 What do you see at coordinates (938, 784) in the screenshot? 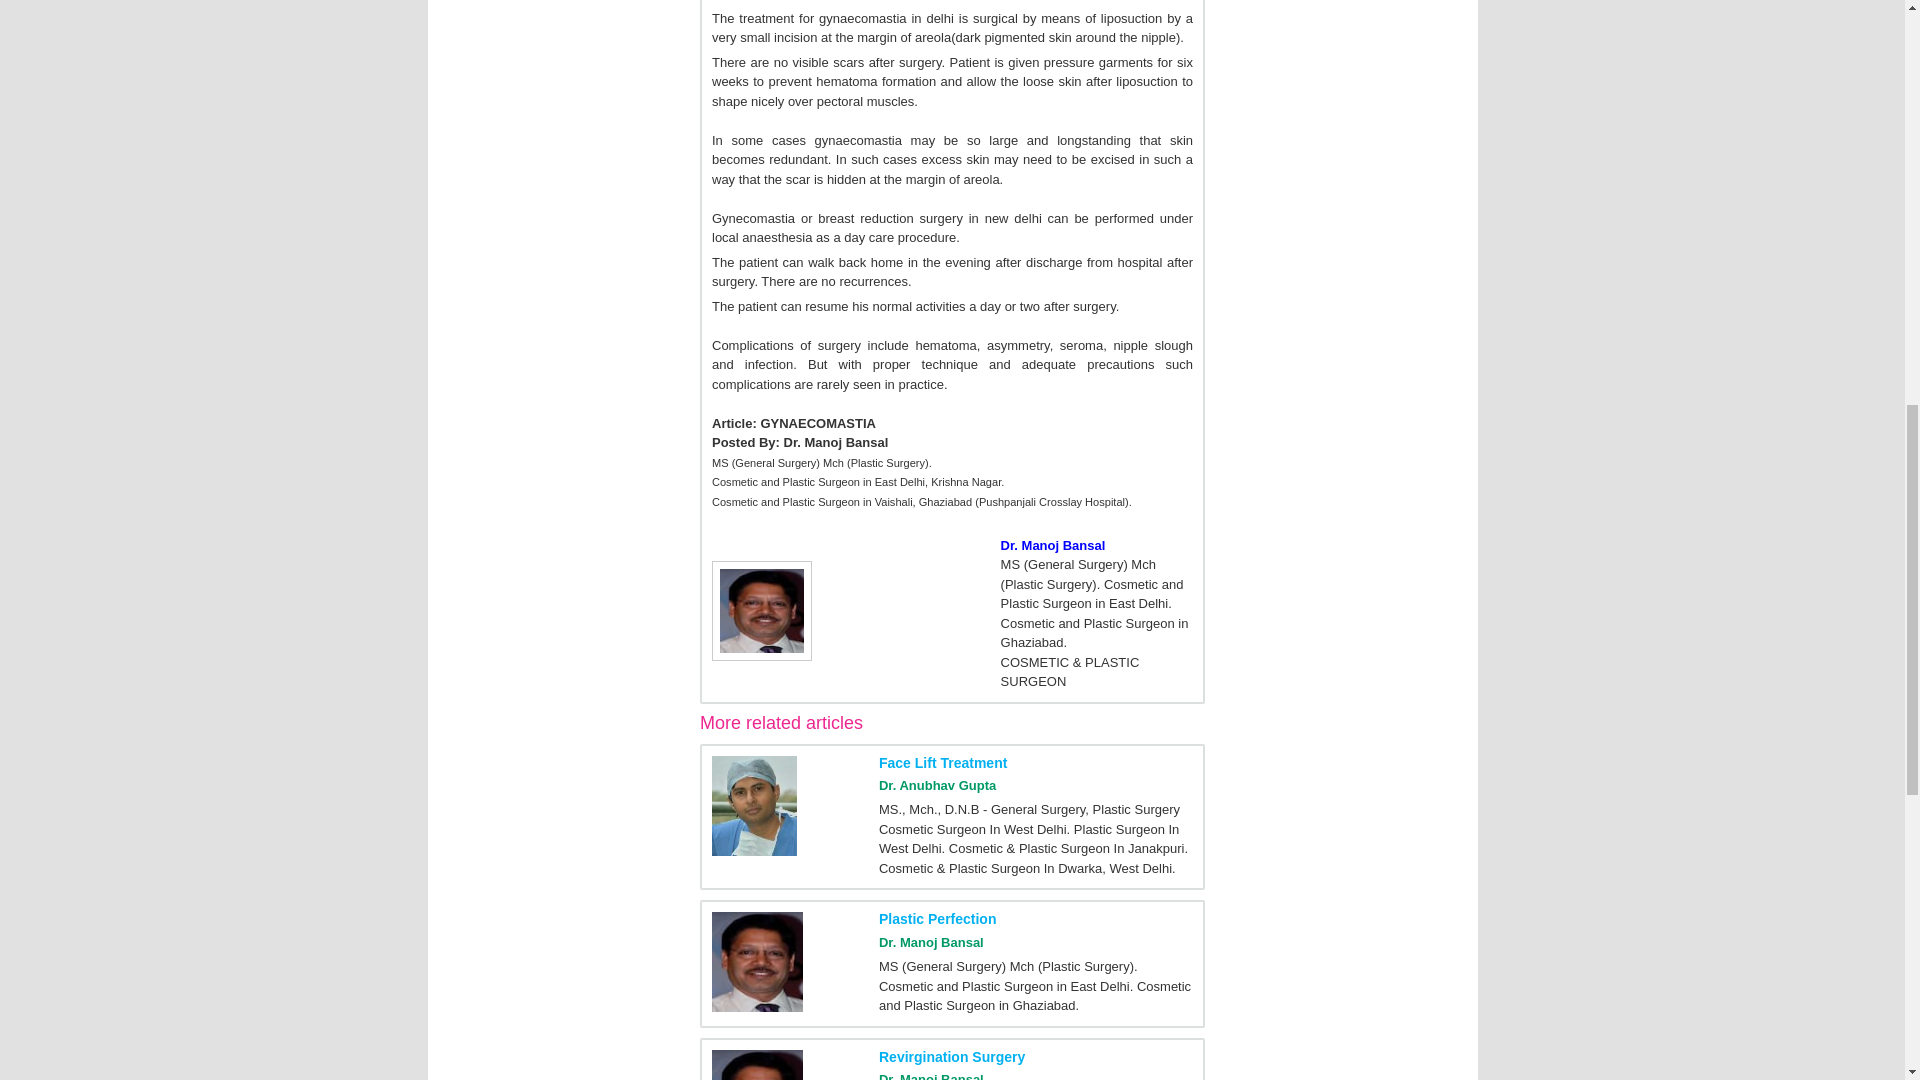
I see `Dr. Anubhav Gupta` at bounding box center [938, 784].